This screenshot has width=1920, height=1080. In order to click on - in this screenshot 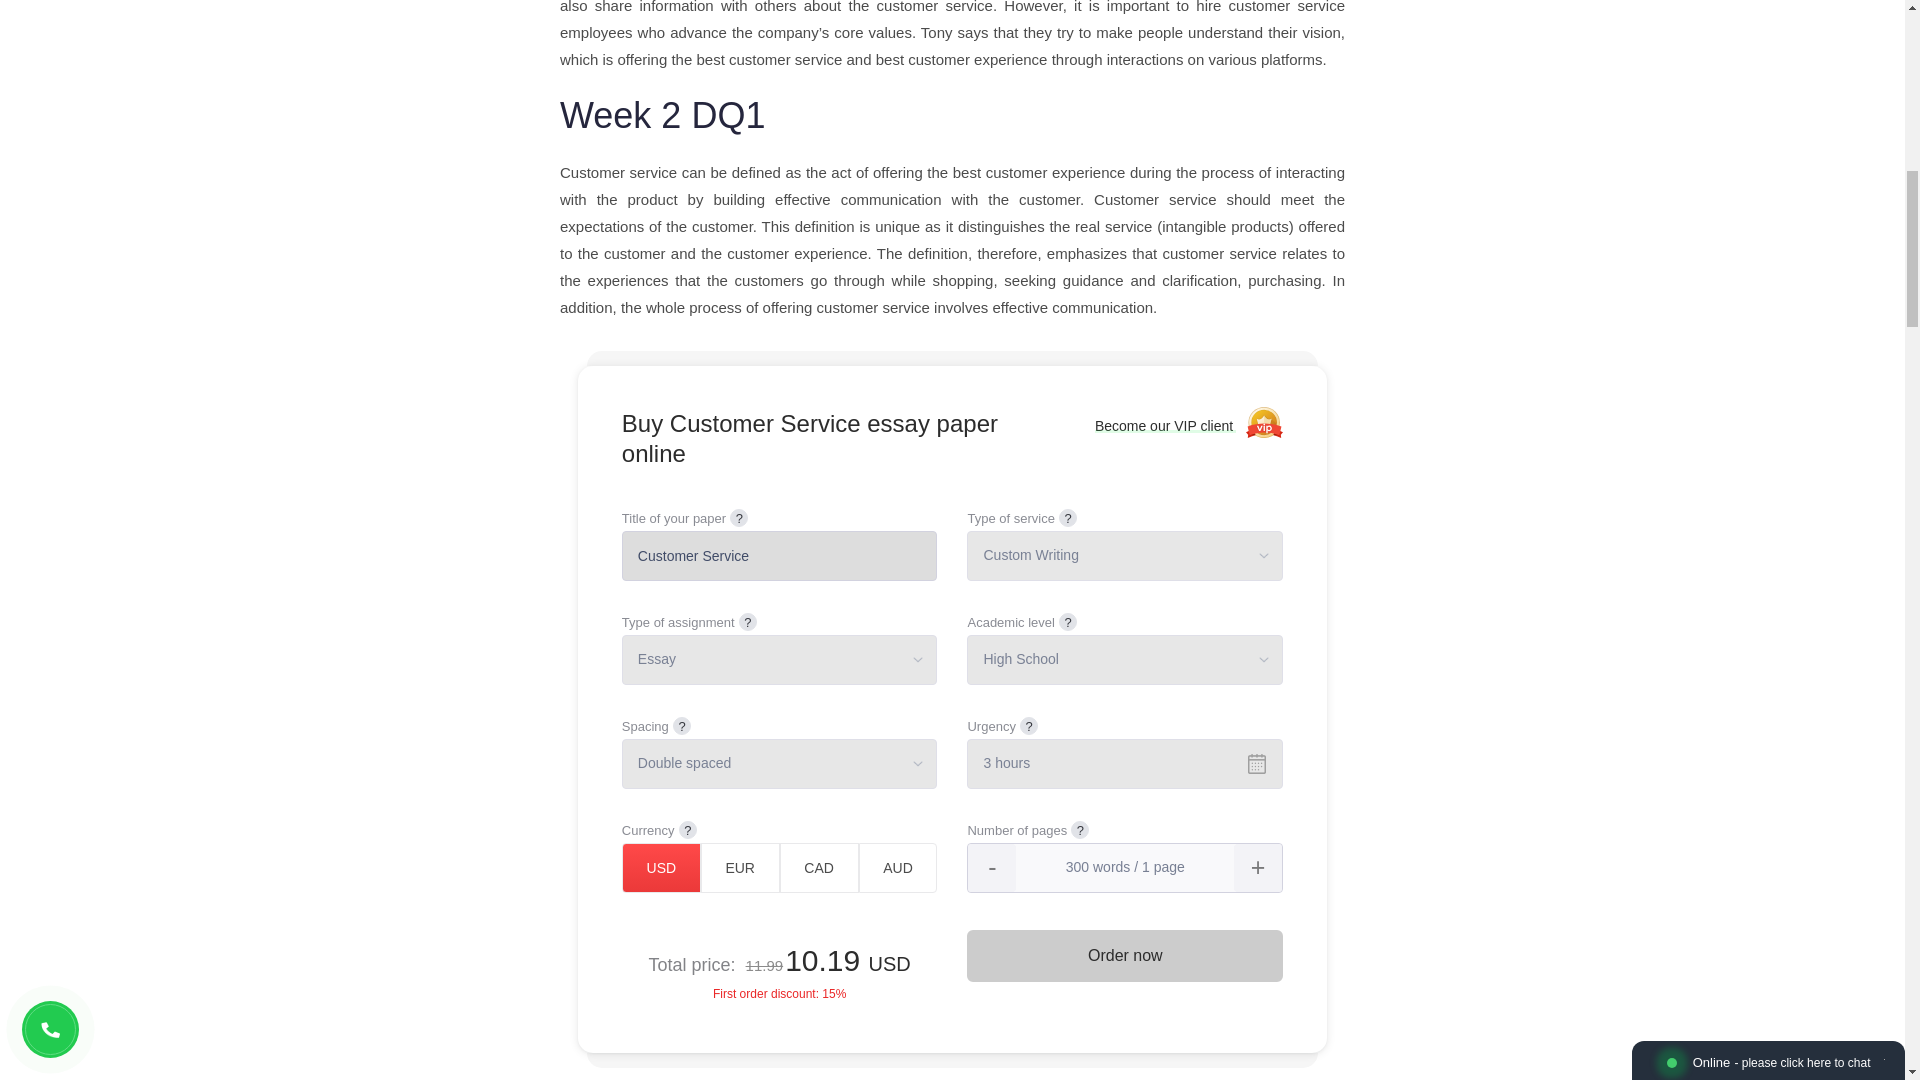, I will do `click(991, 868)`.